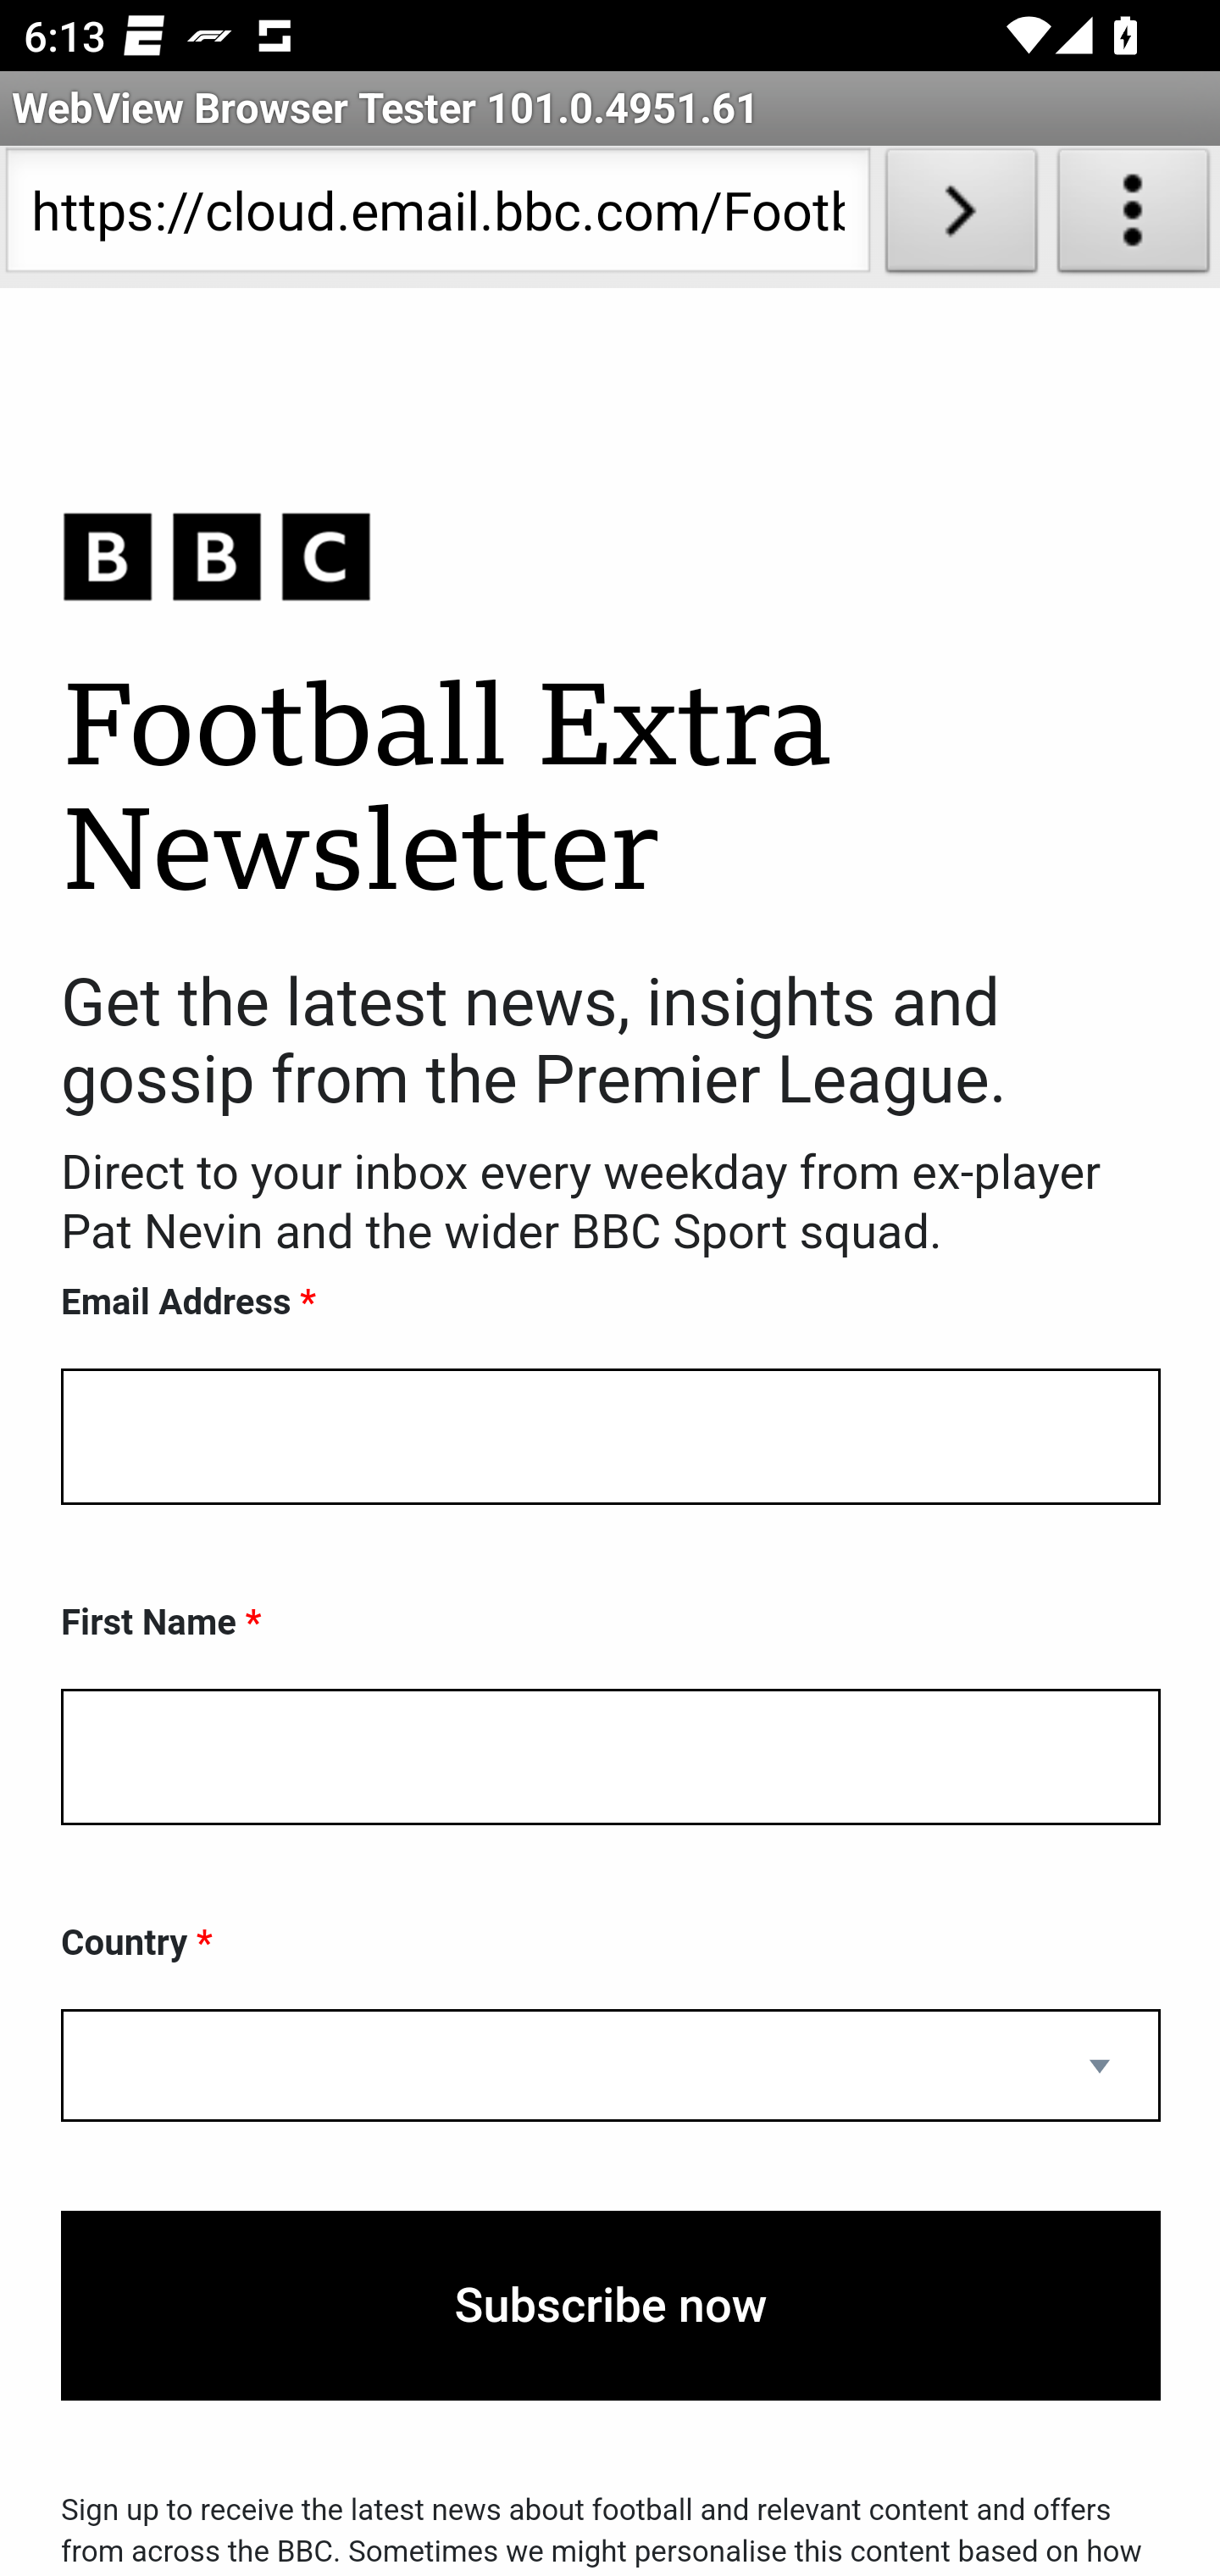  I want to click on Subscribe now, so click(611, 2307).